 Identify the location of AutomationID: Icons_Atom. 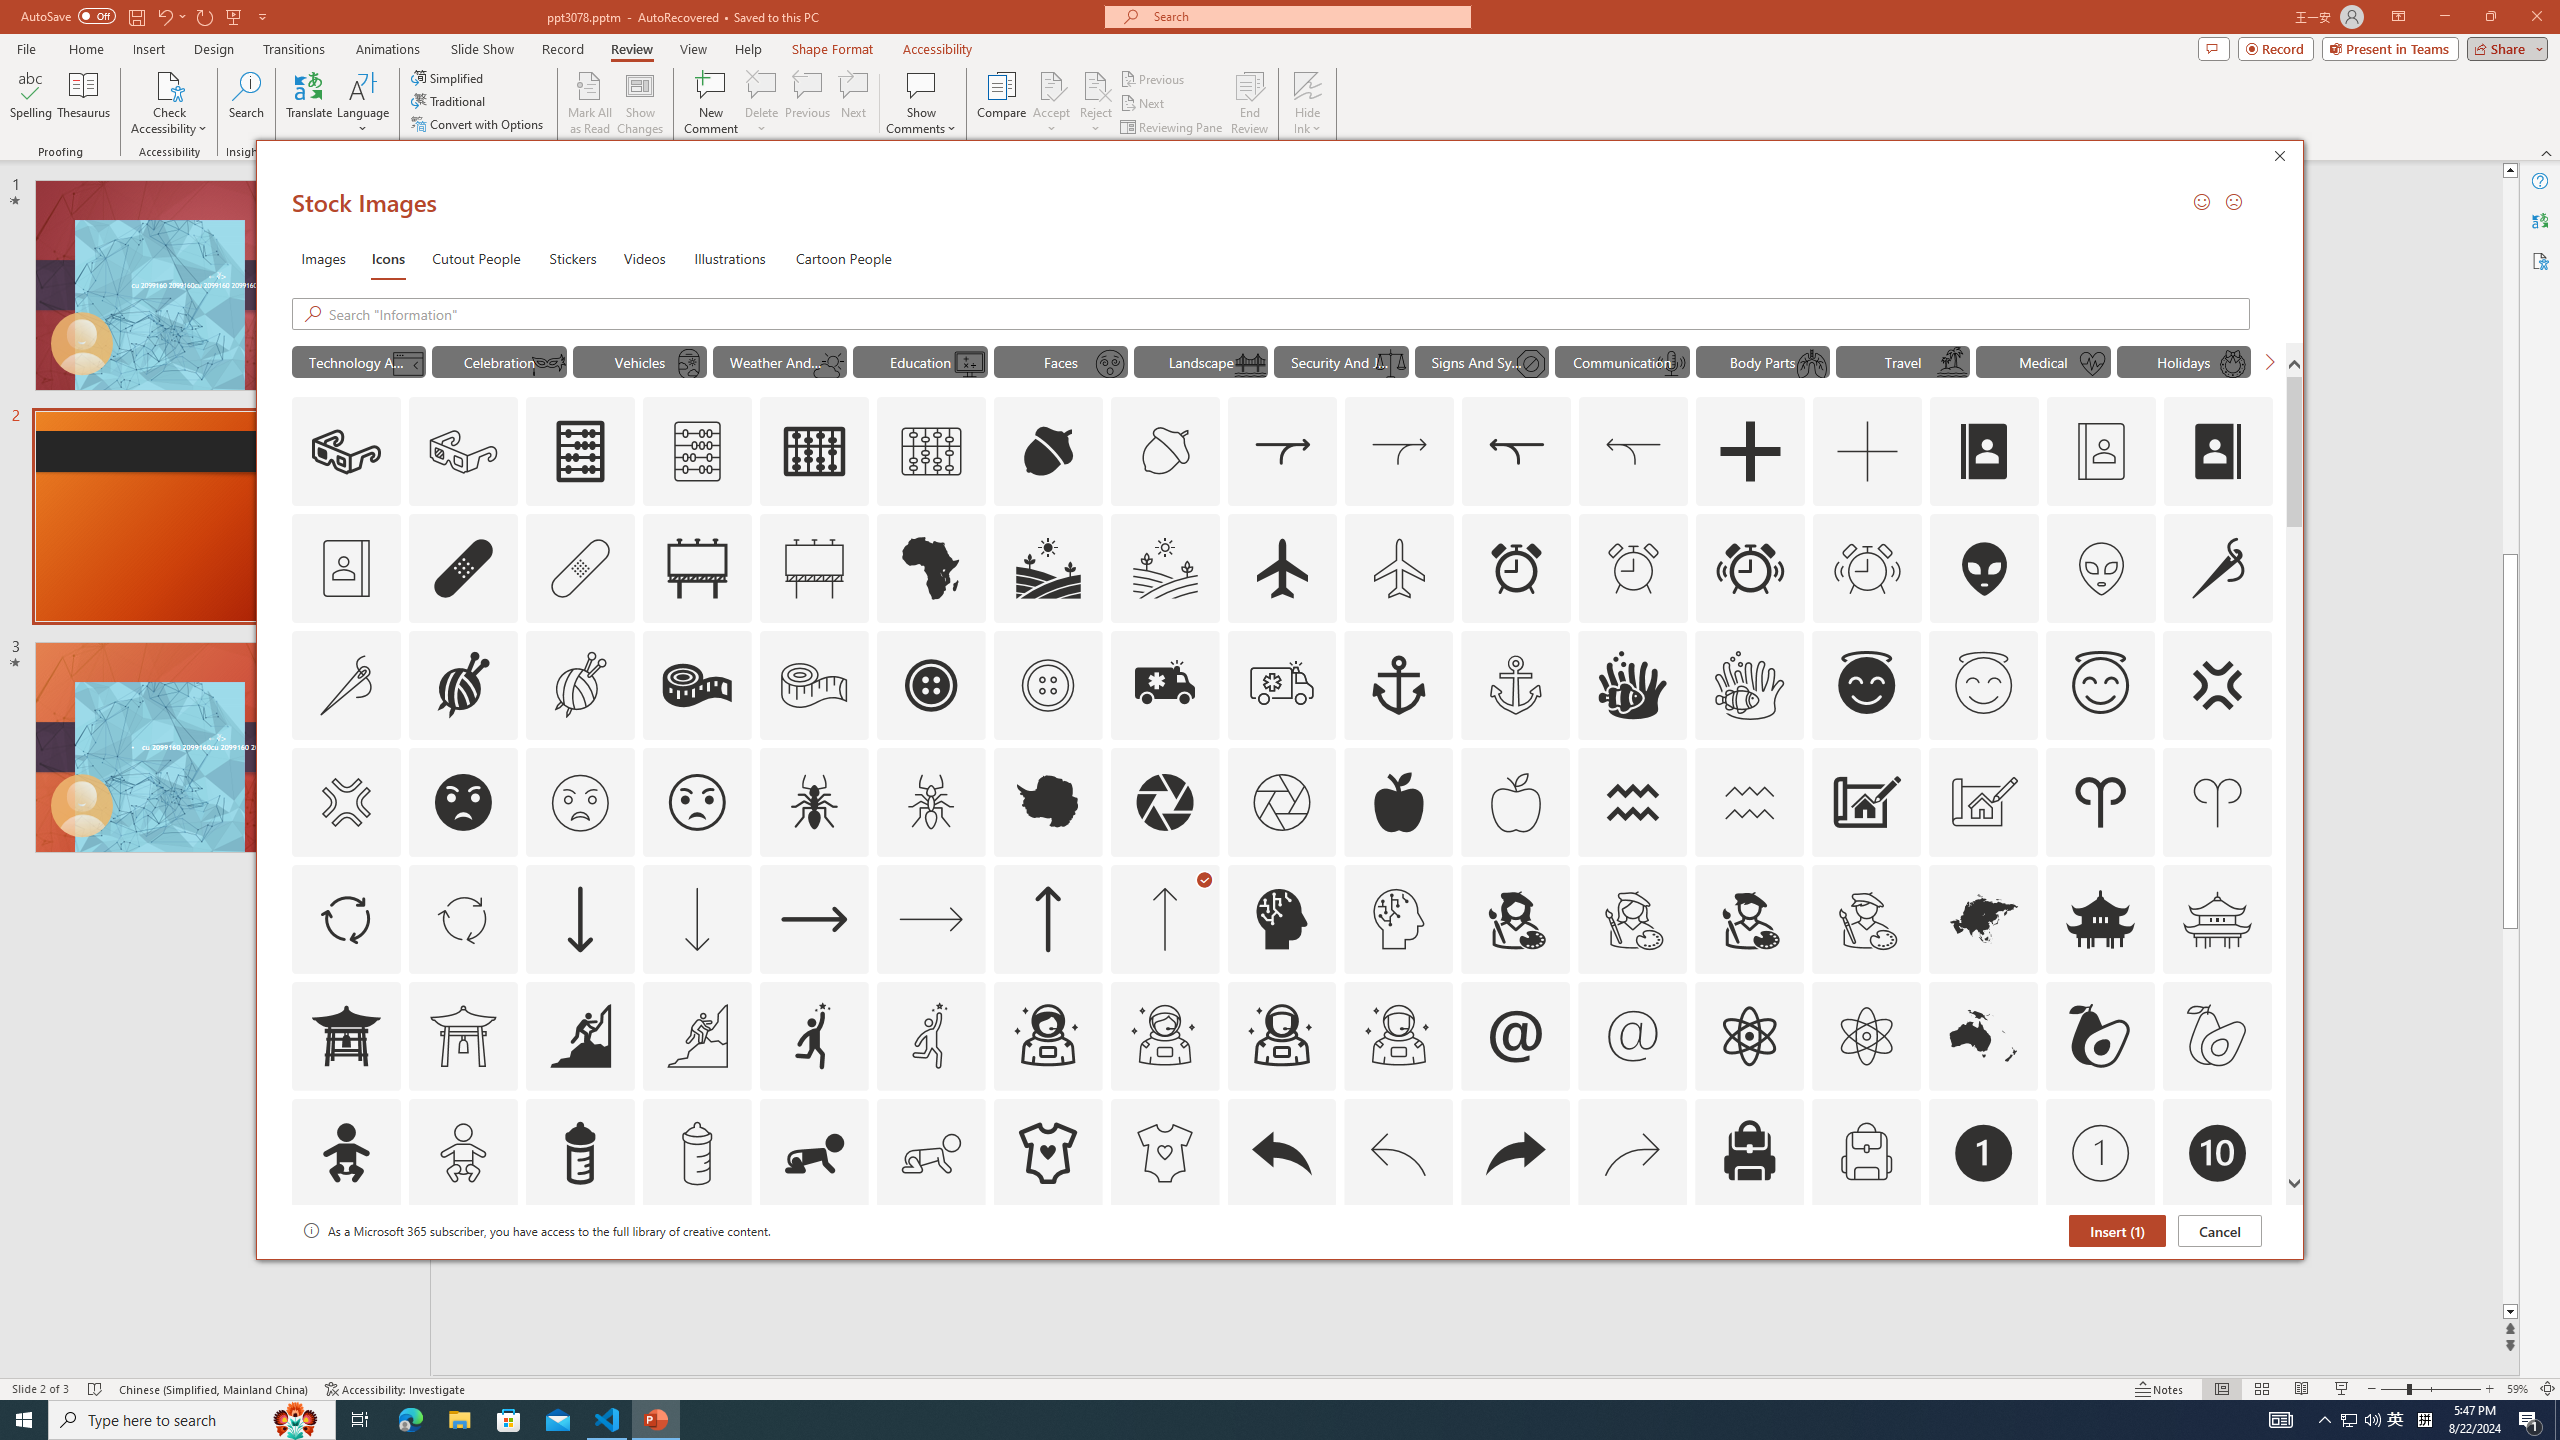
(1750, 1035).